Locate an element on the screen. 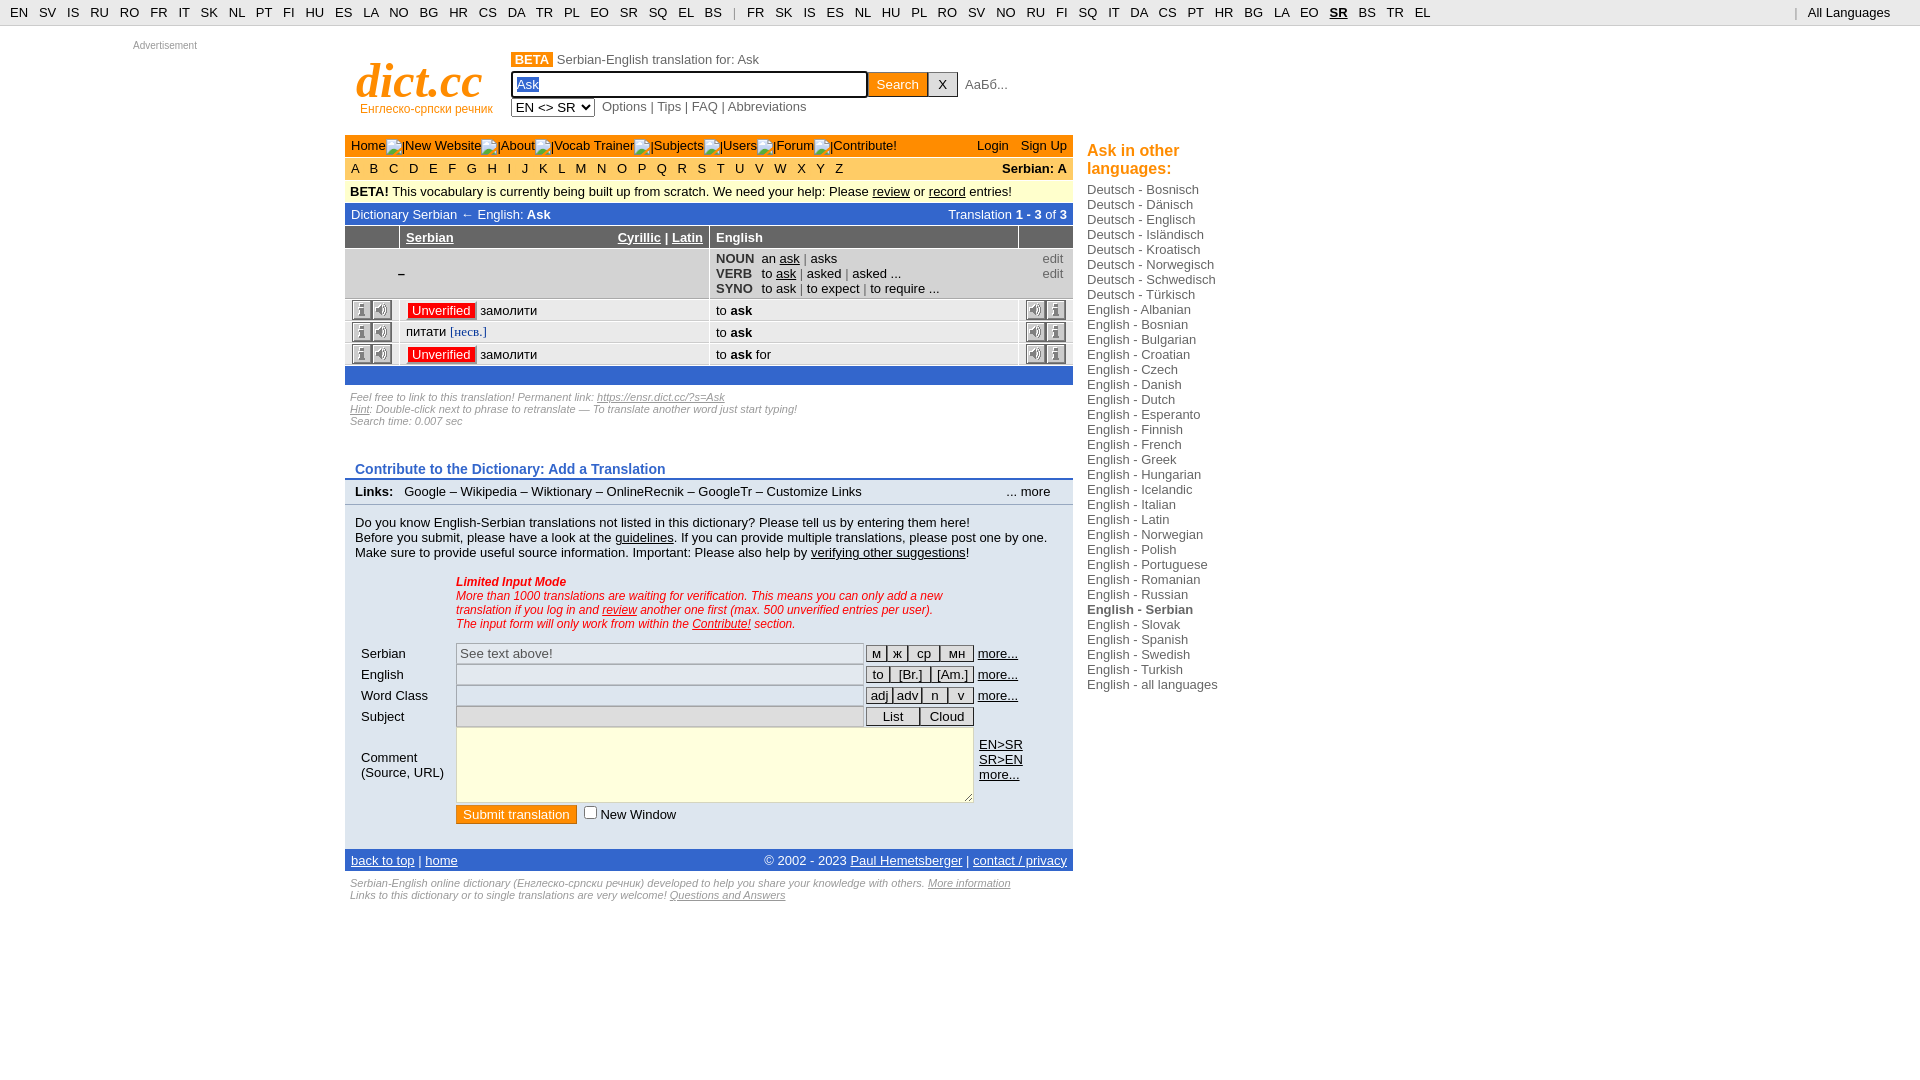 The image size is (1920, 1080). to expect is located at coordinates (834, 288).